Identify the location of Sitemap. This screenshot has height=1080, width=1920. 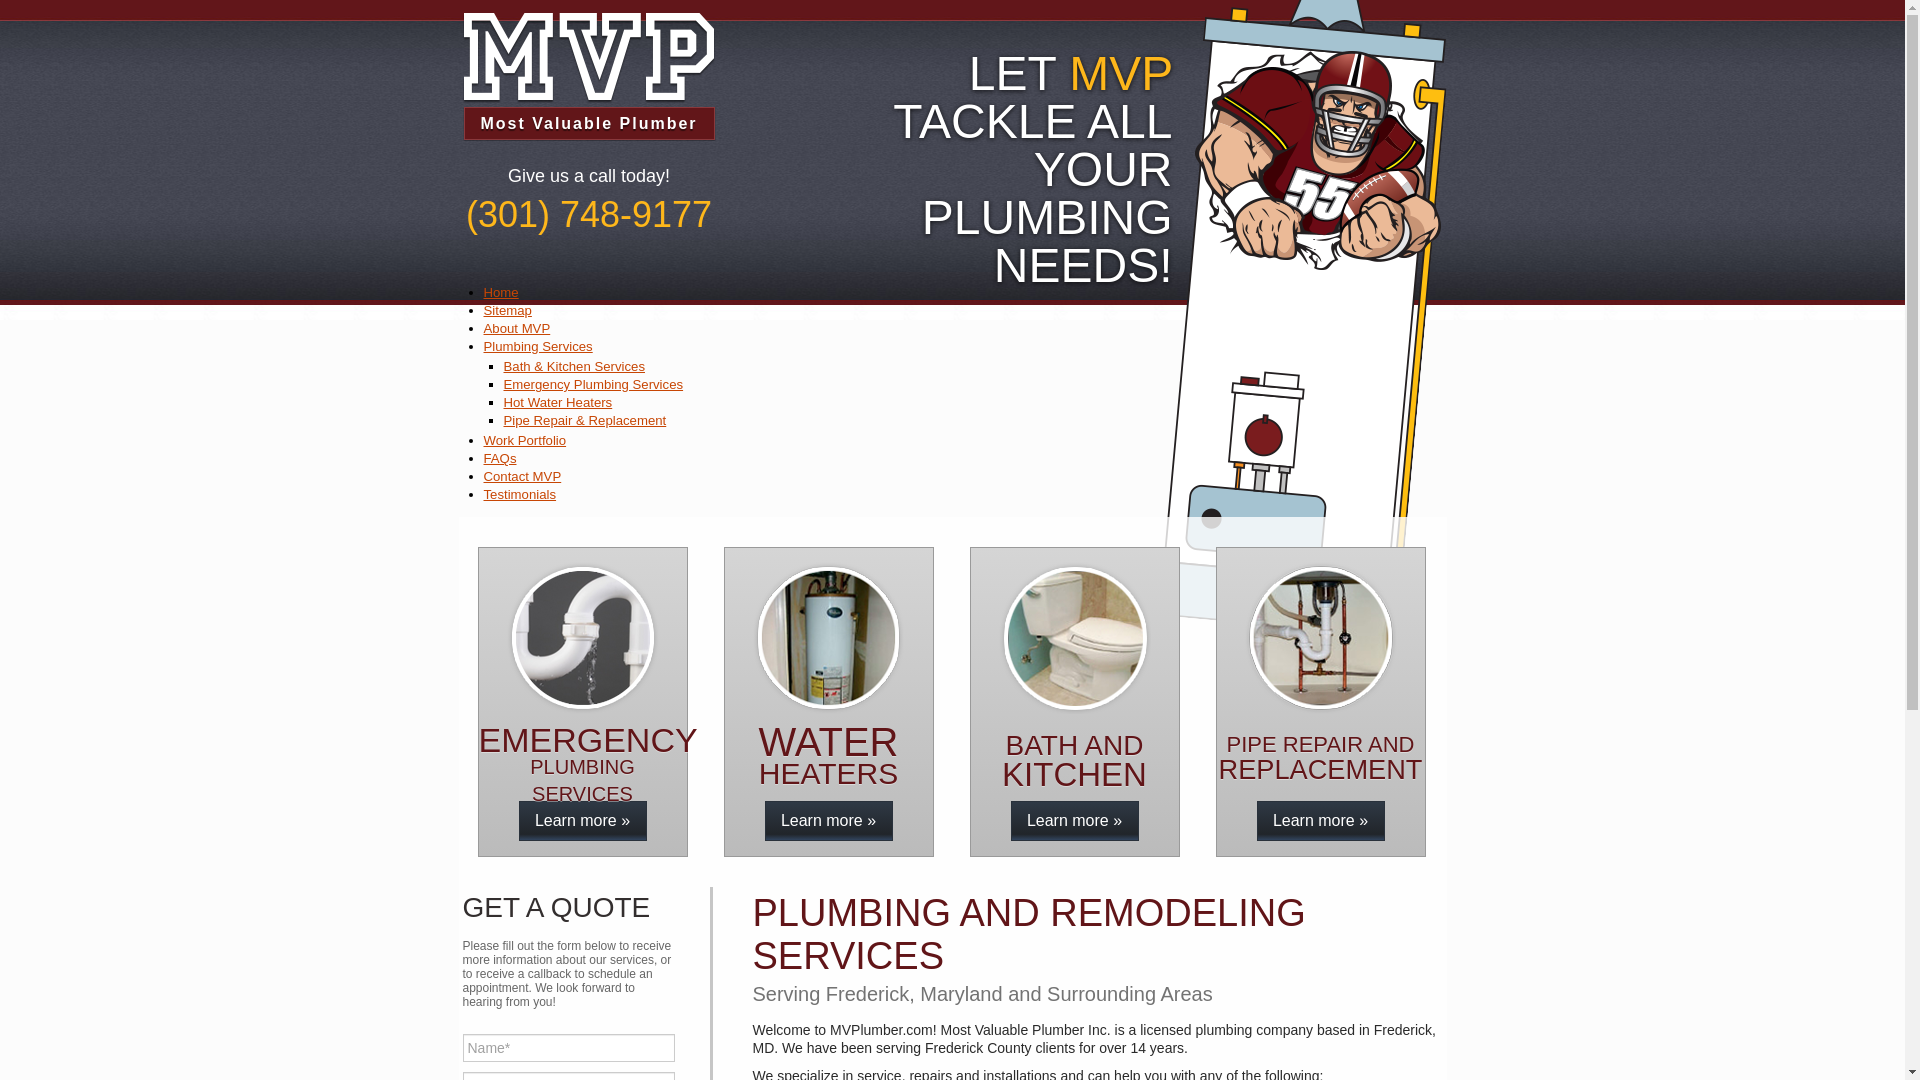
(507, 310).